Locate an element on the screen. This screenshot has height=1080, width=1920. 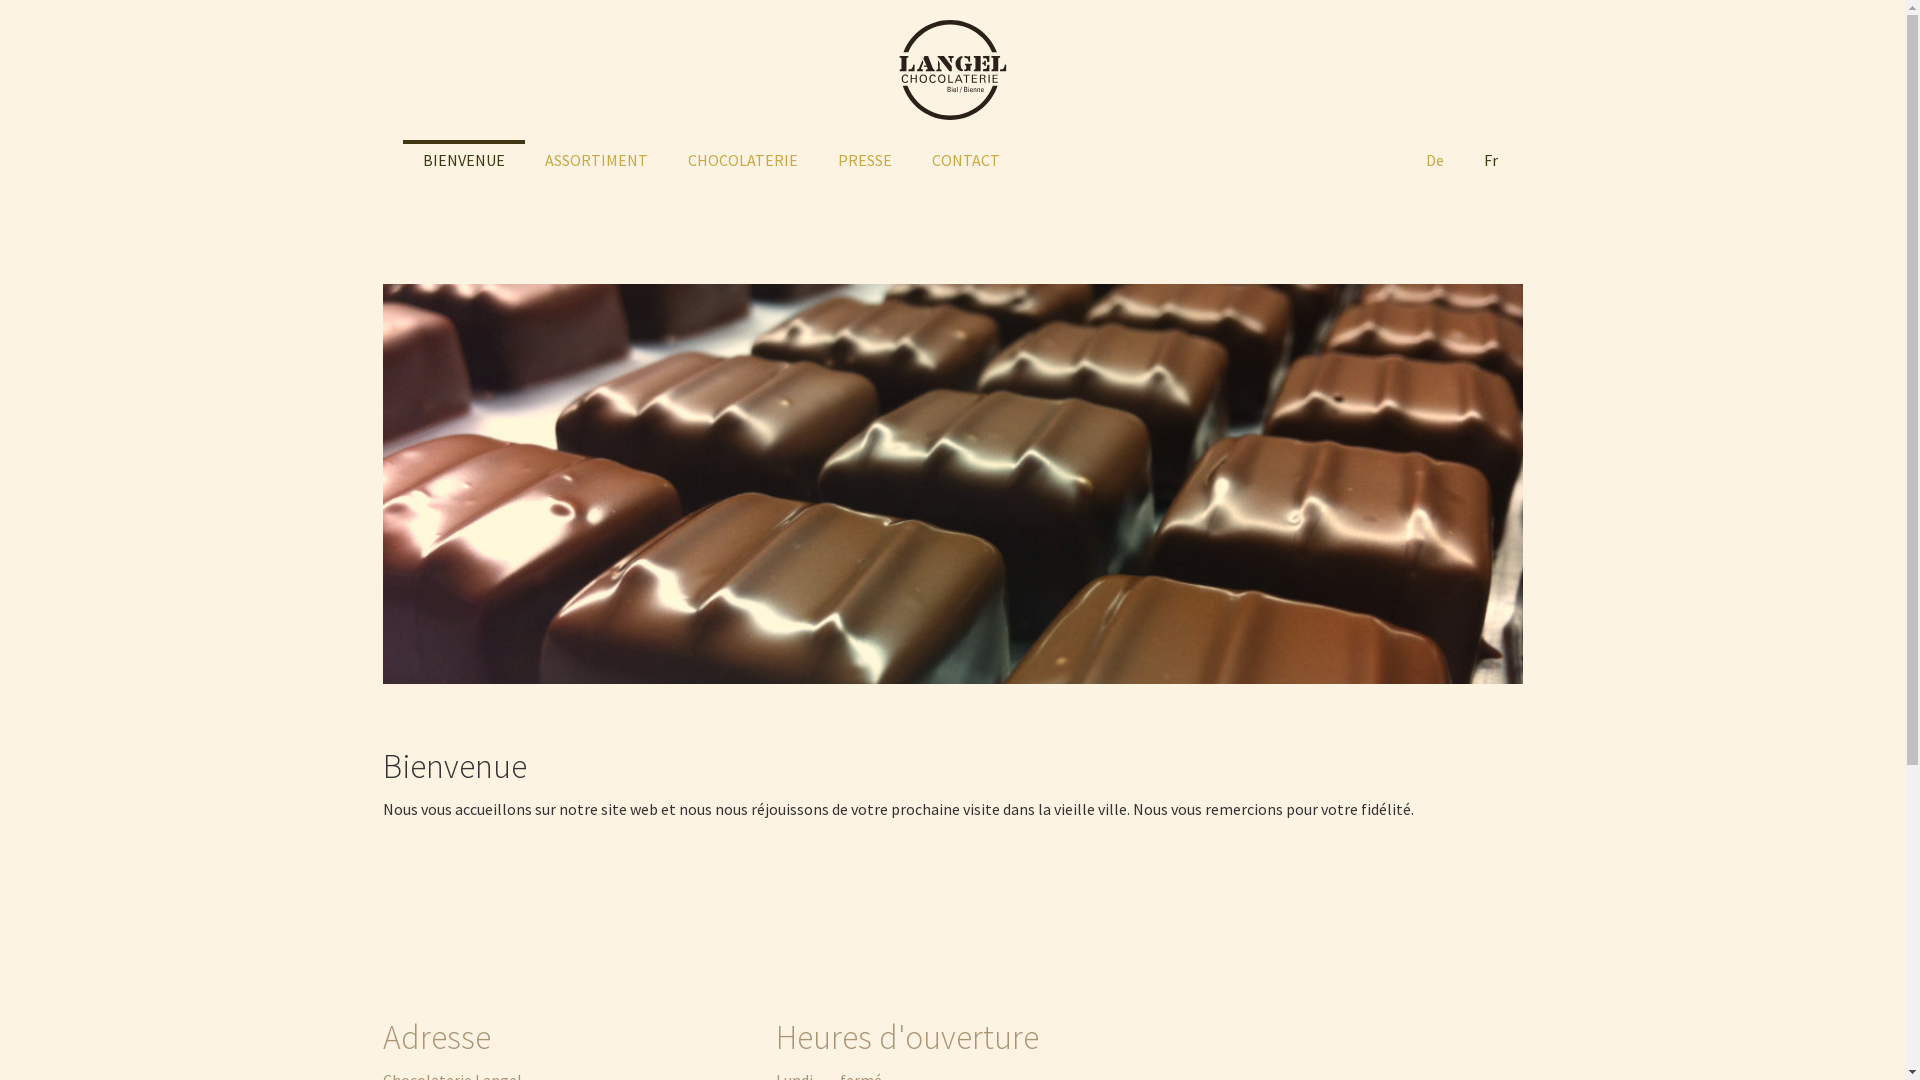
CHOCOLATERIE is located at coordinates (743, 160).